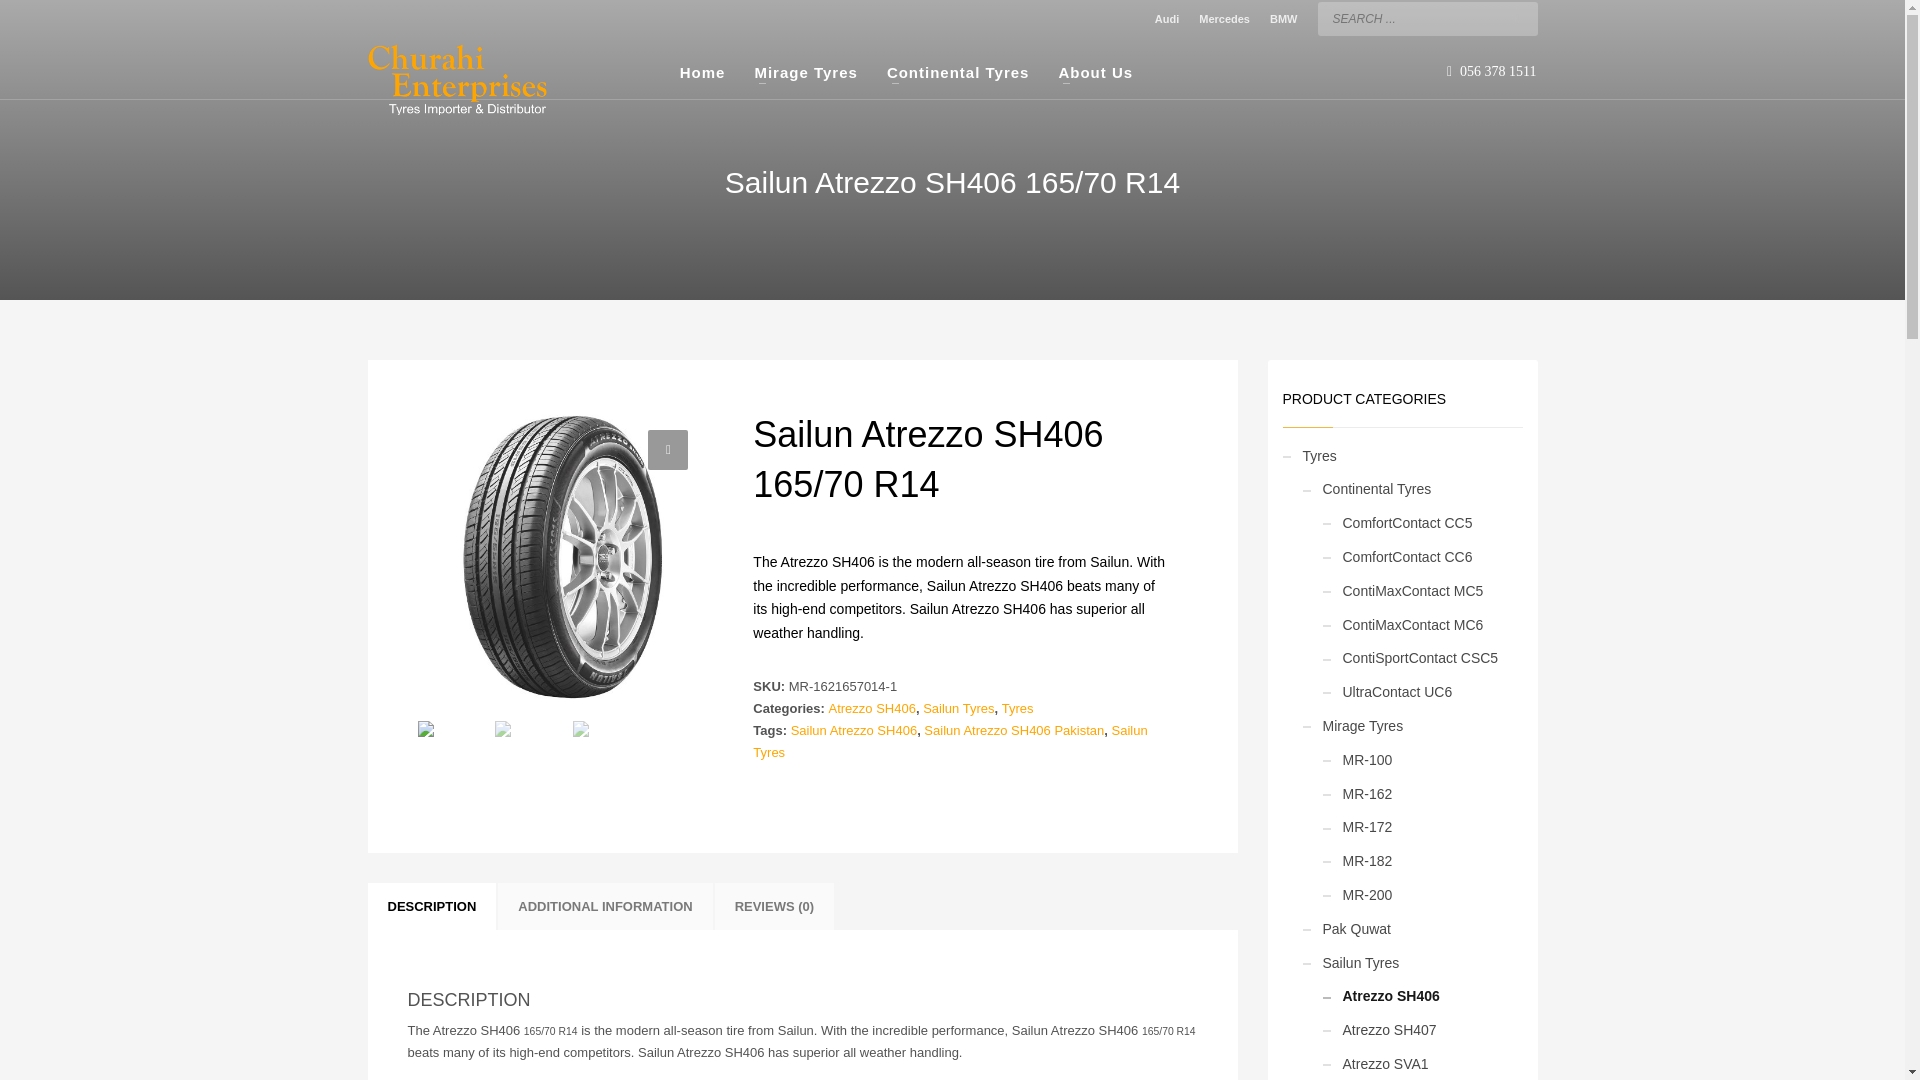  I want to click on Mercedes, so click(1224, 18).